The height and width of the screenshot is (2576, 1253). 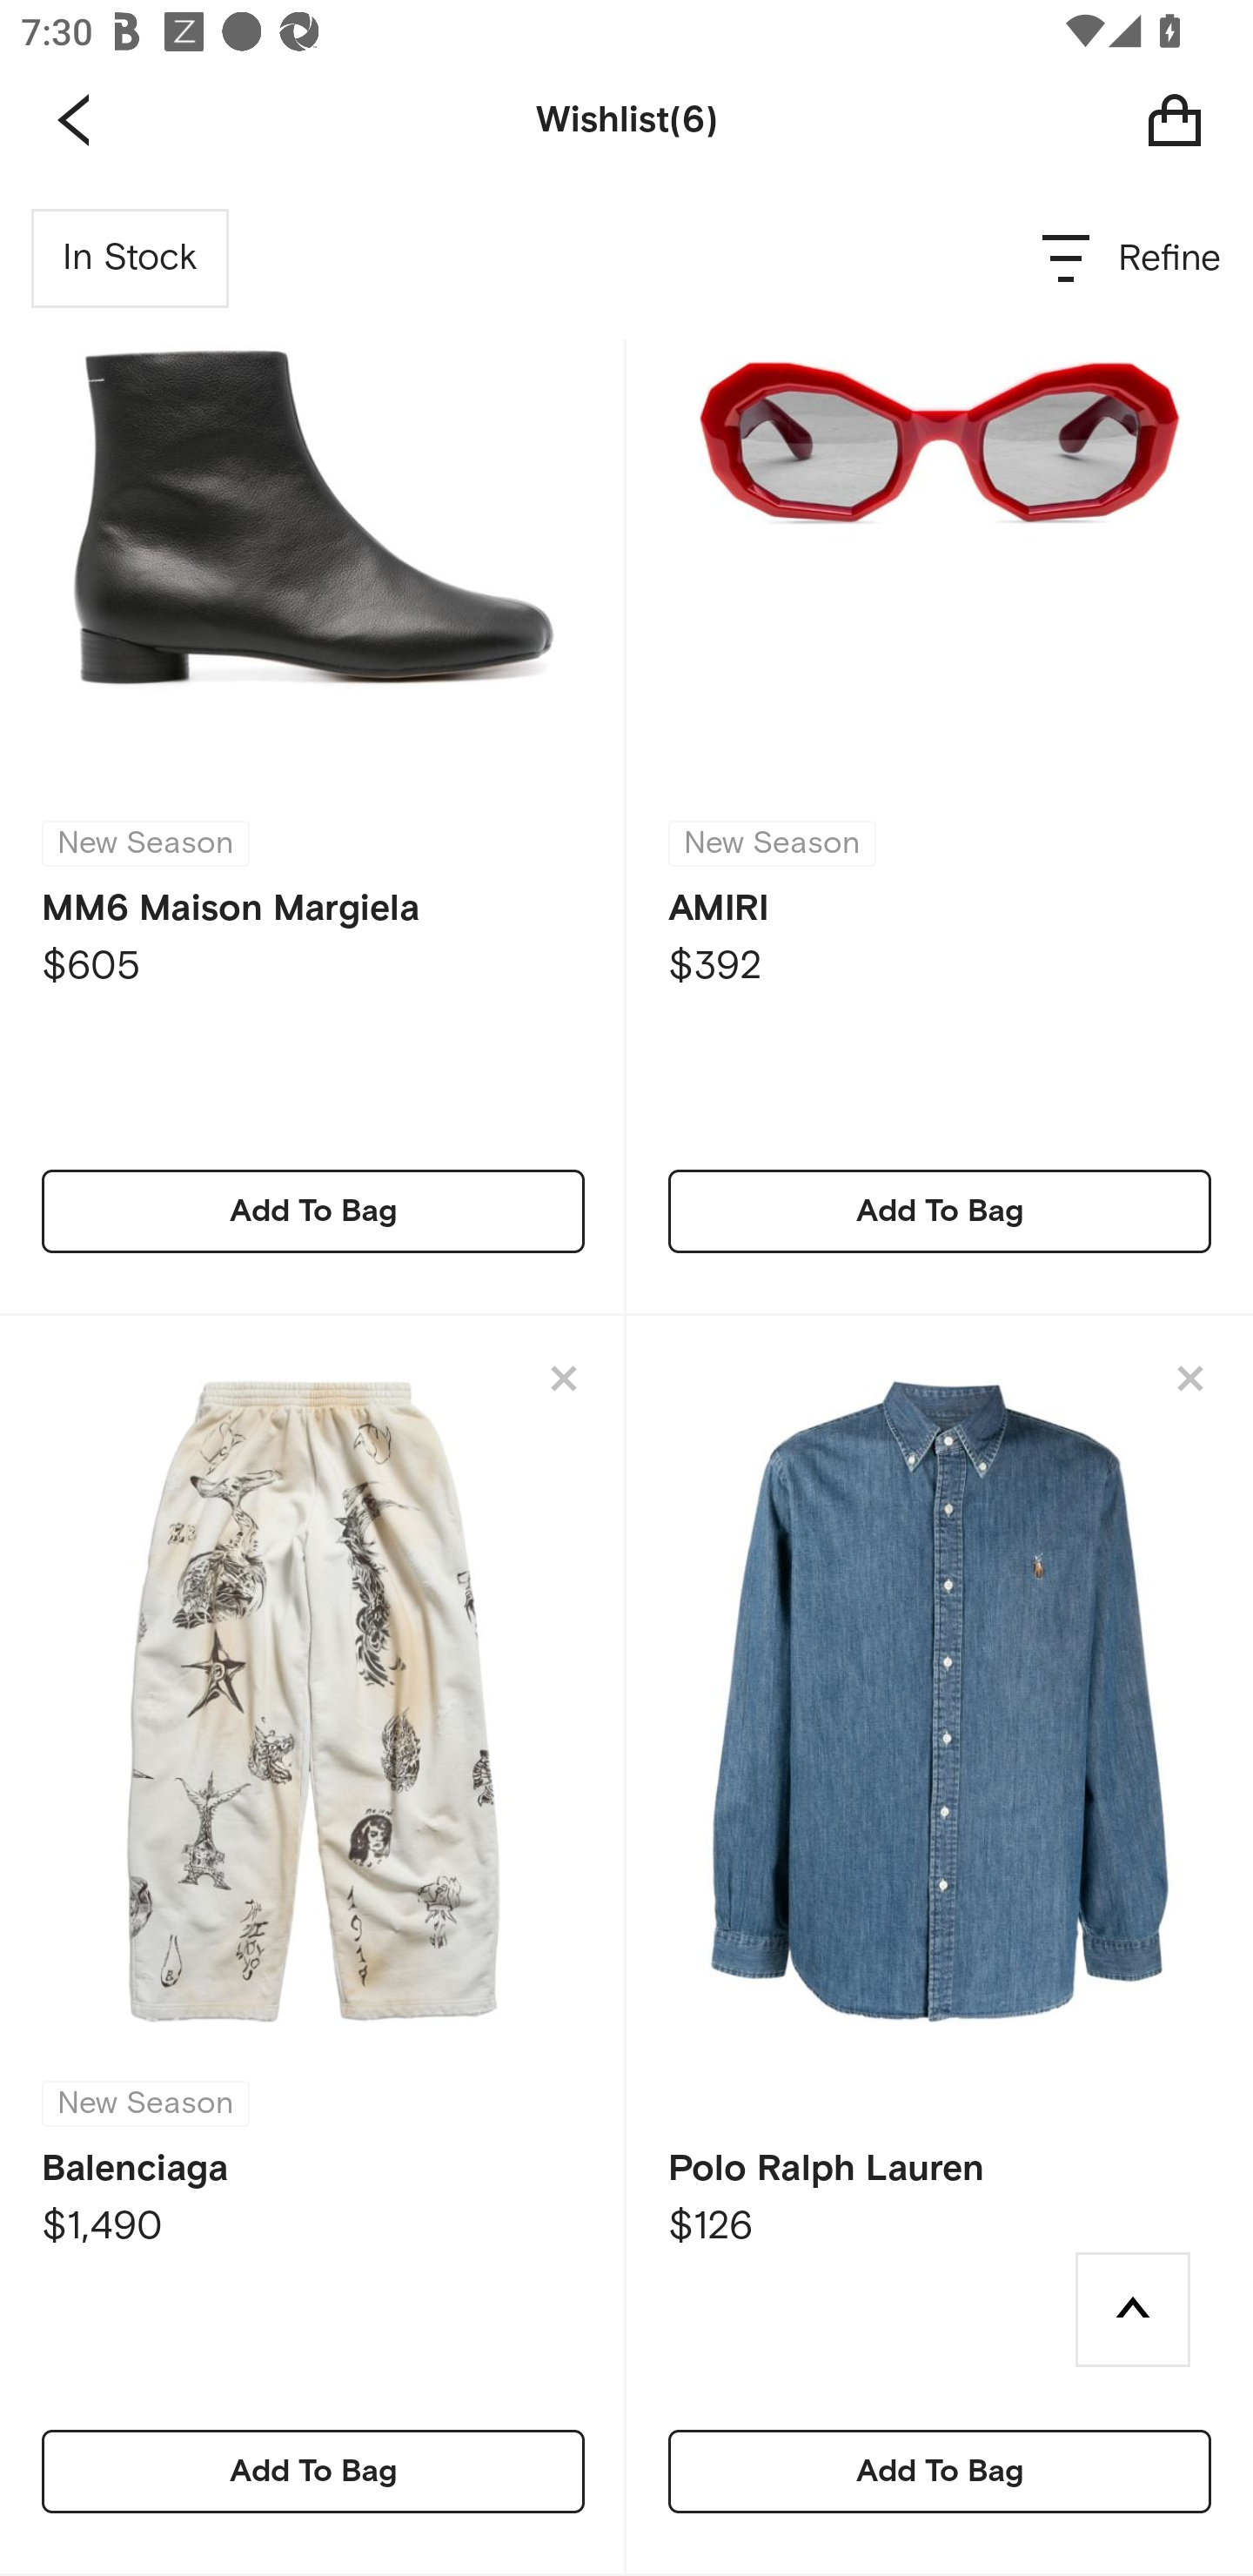 What do you see at coordinates (313, 1946) in the screenshot?
I see `New Season Balenciaga $1,490 Add To Bag` at bounding box center [313, 1946].